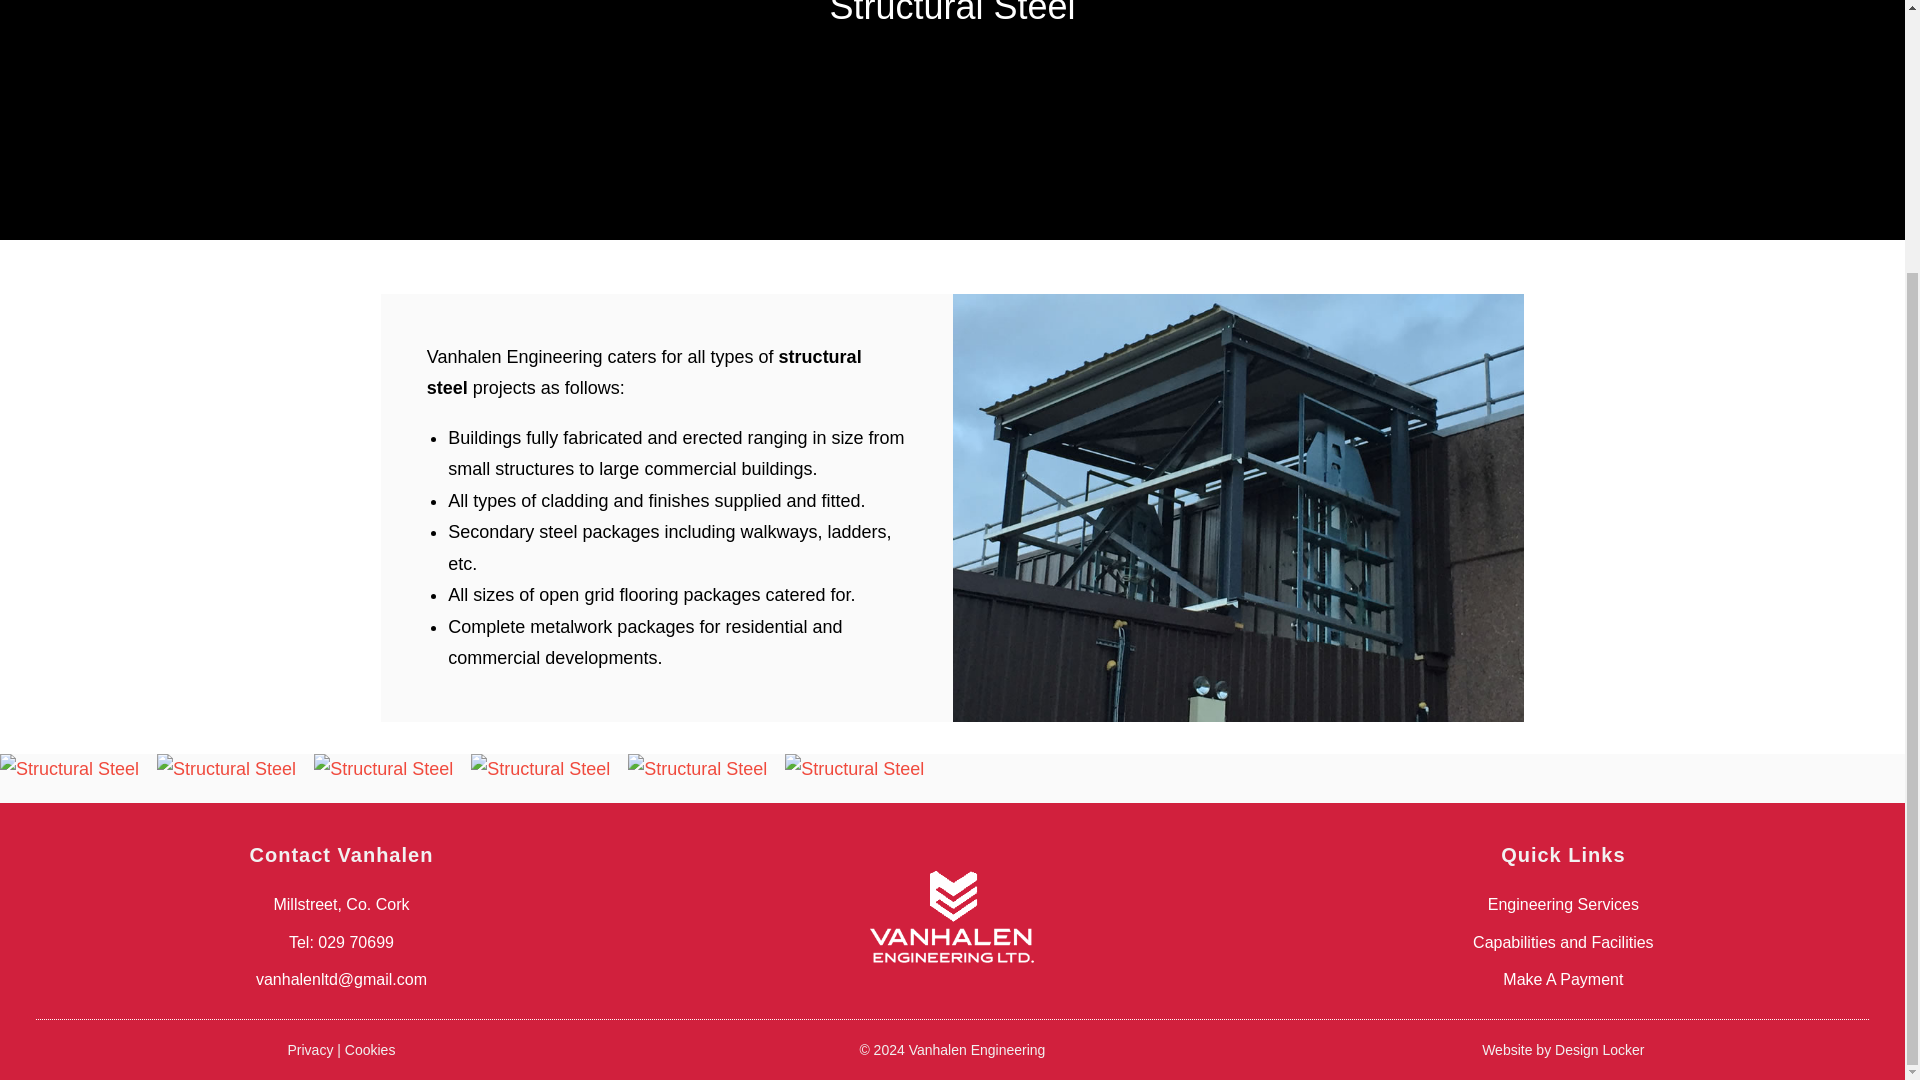  What do you see at coordinates (1562, 979) in the screenshot?
I see `Vanhalen Engineering Payments` at bounding box center [1562, 979].